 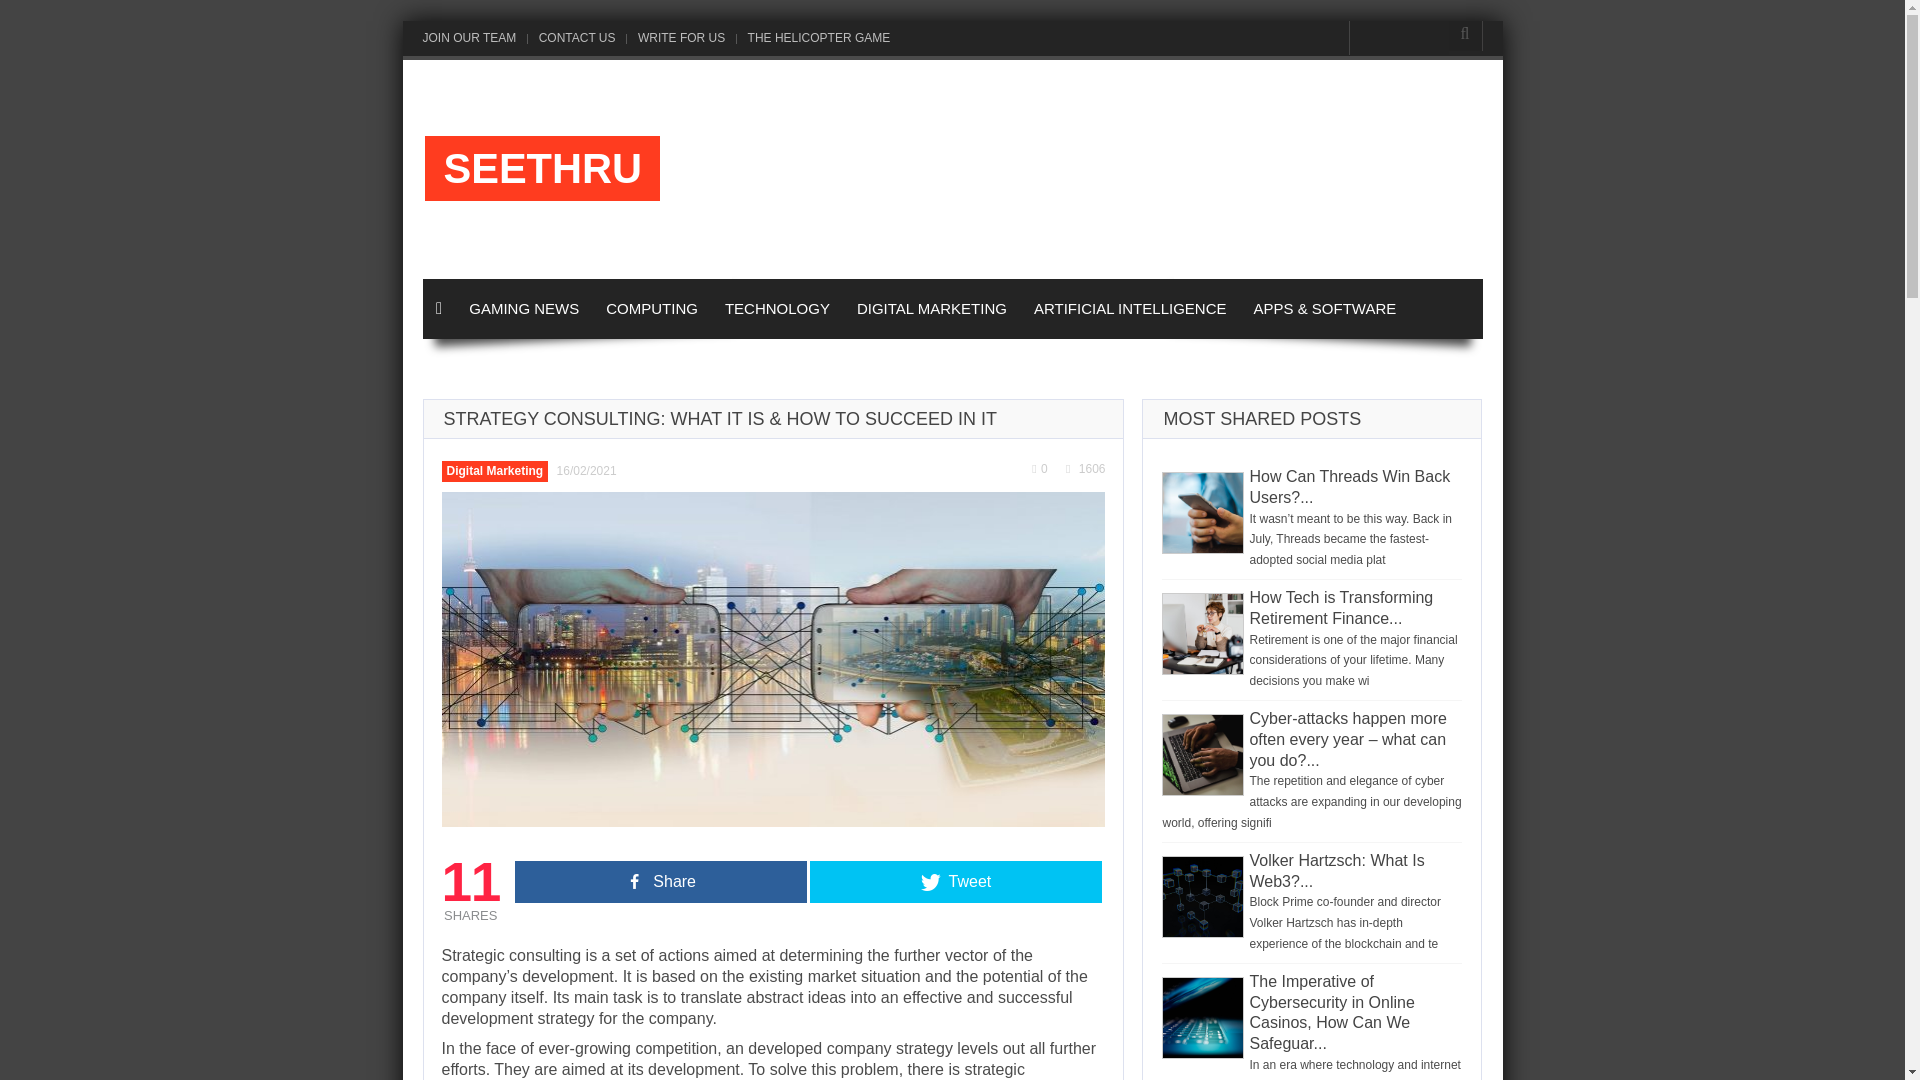 I want to click on Tweet, so click(x=956, y=881).